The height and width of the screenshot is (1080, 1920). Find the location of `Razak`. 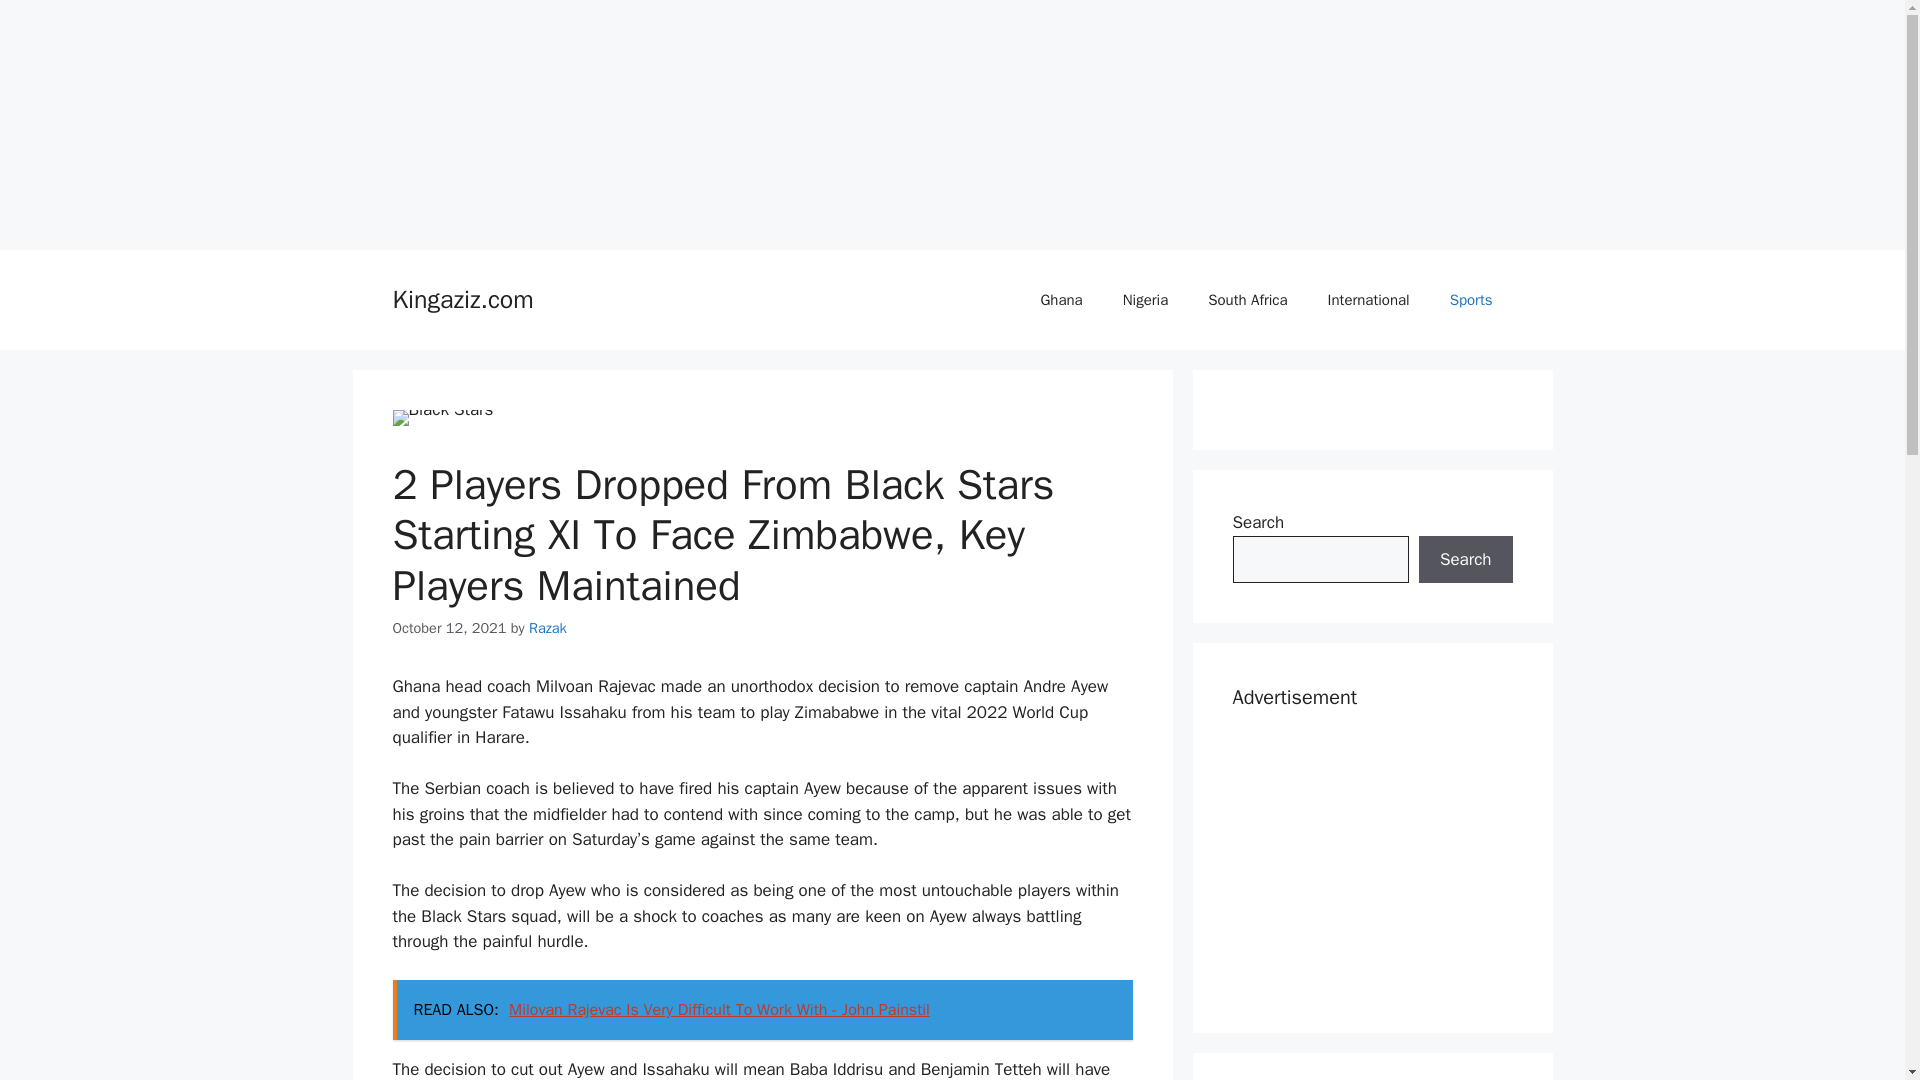

Razak is located at coordinates (548, 628).